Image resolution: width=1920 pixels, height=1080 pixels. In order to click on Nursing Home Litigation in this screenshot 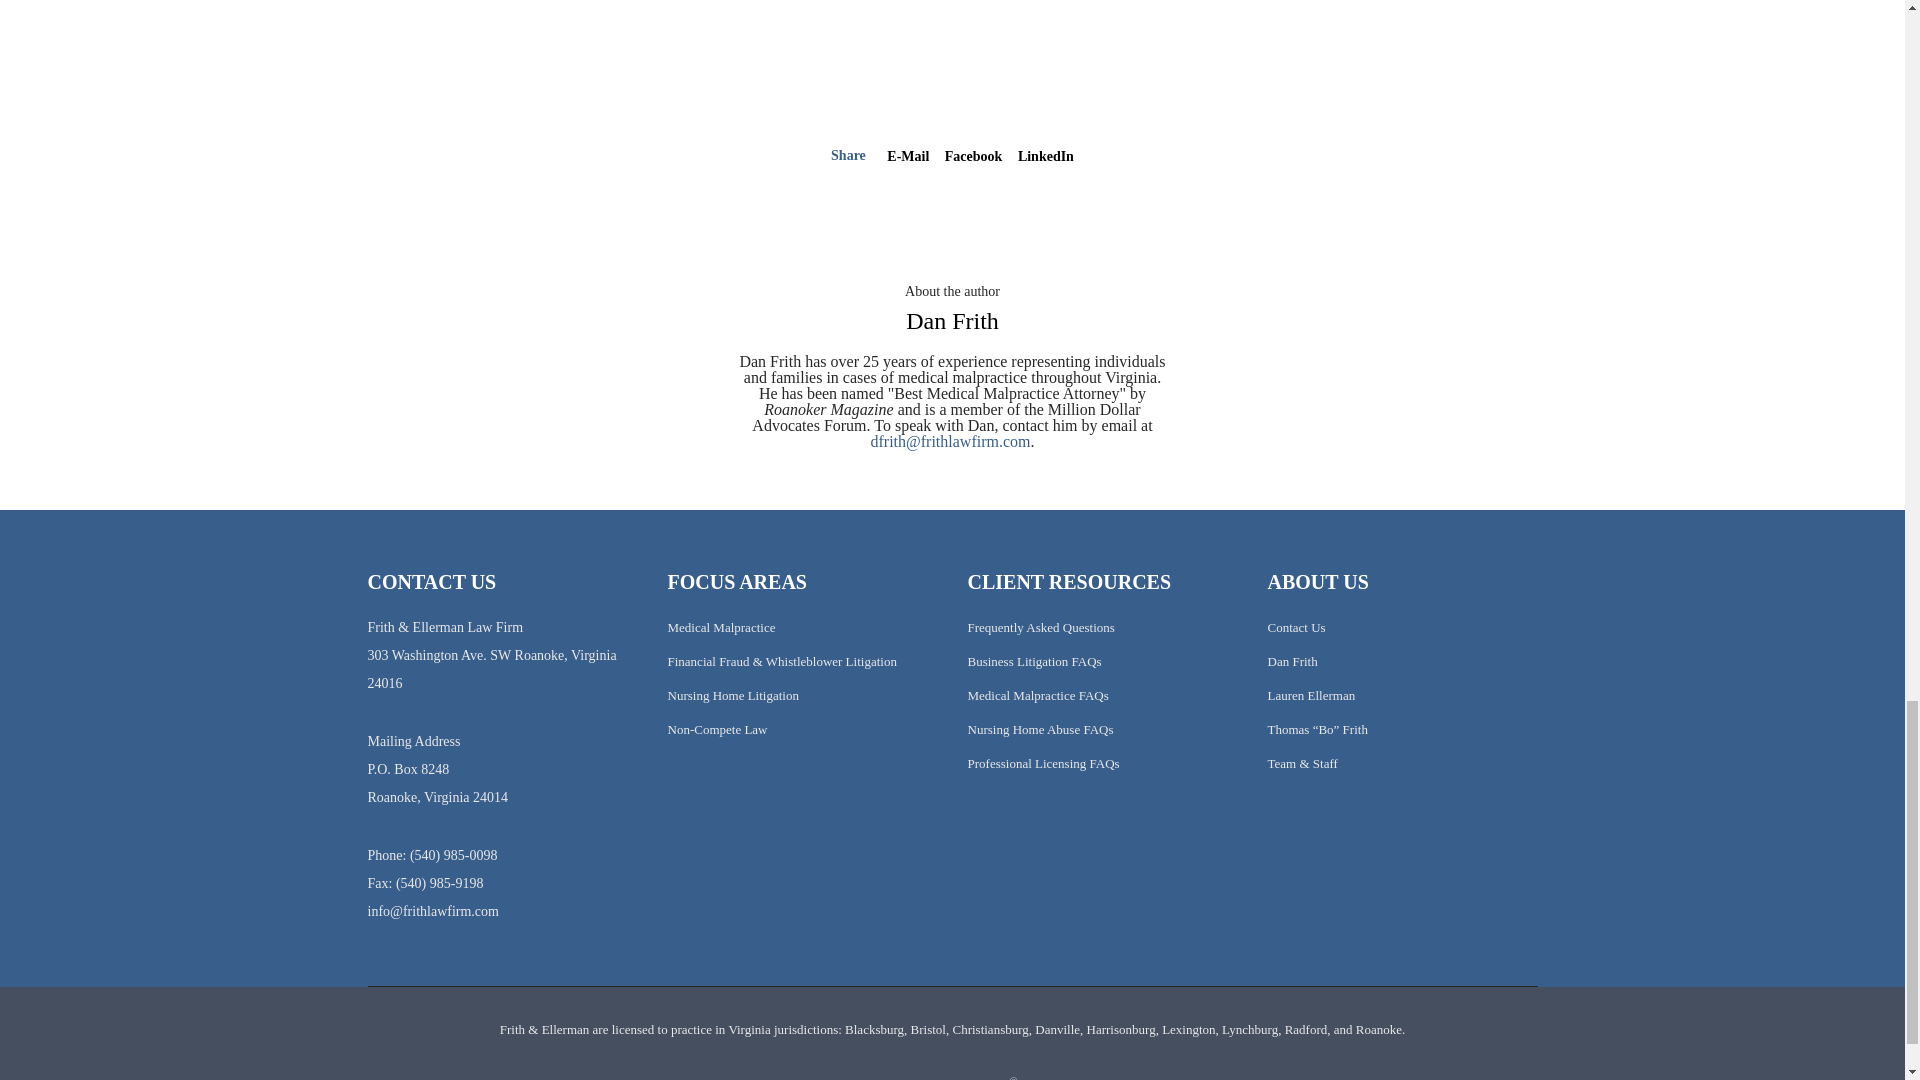, I will do `click(733, 695)`.